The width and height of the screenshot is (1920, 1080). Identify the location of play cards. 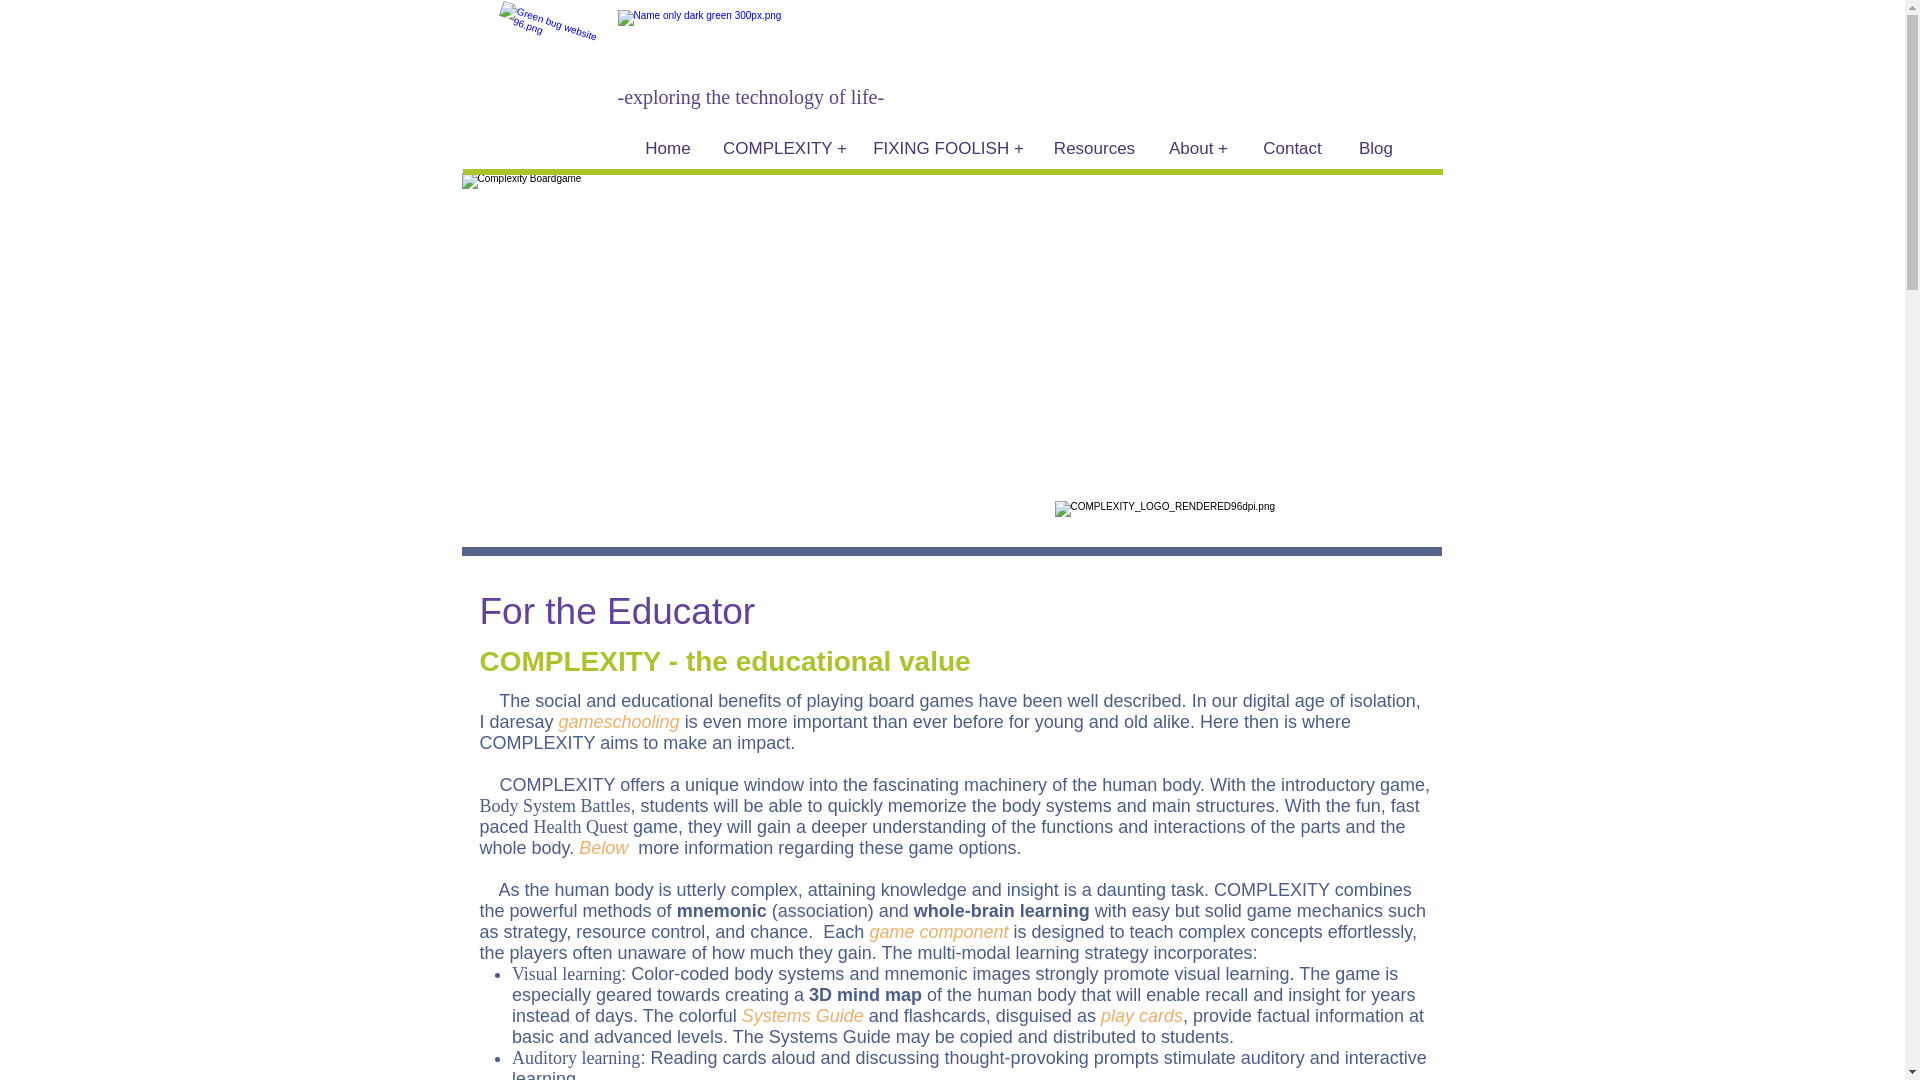
(1141, 1016).